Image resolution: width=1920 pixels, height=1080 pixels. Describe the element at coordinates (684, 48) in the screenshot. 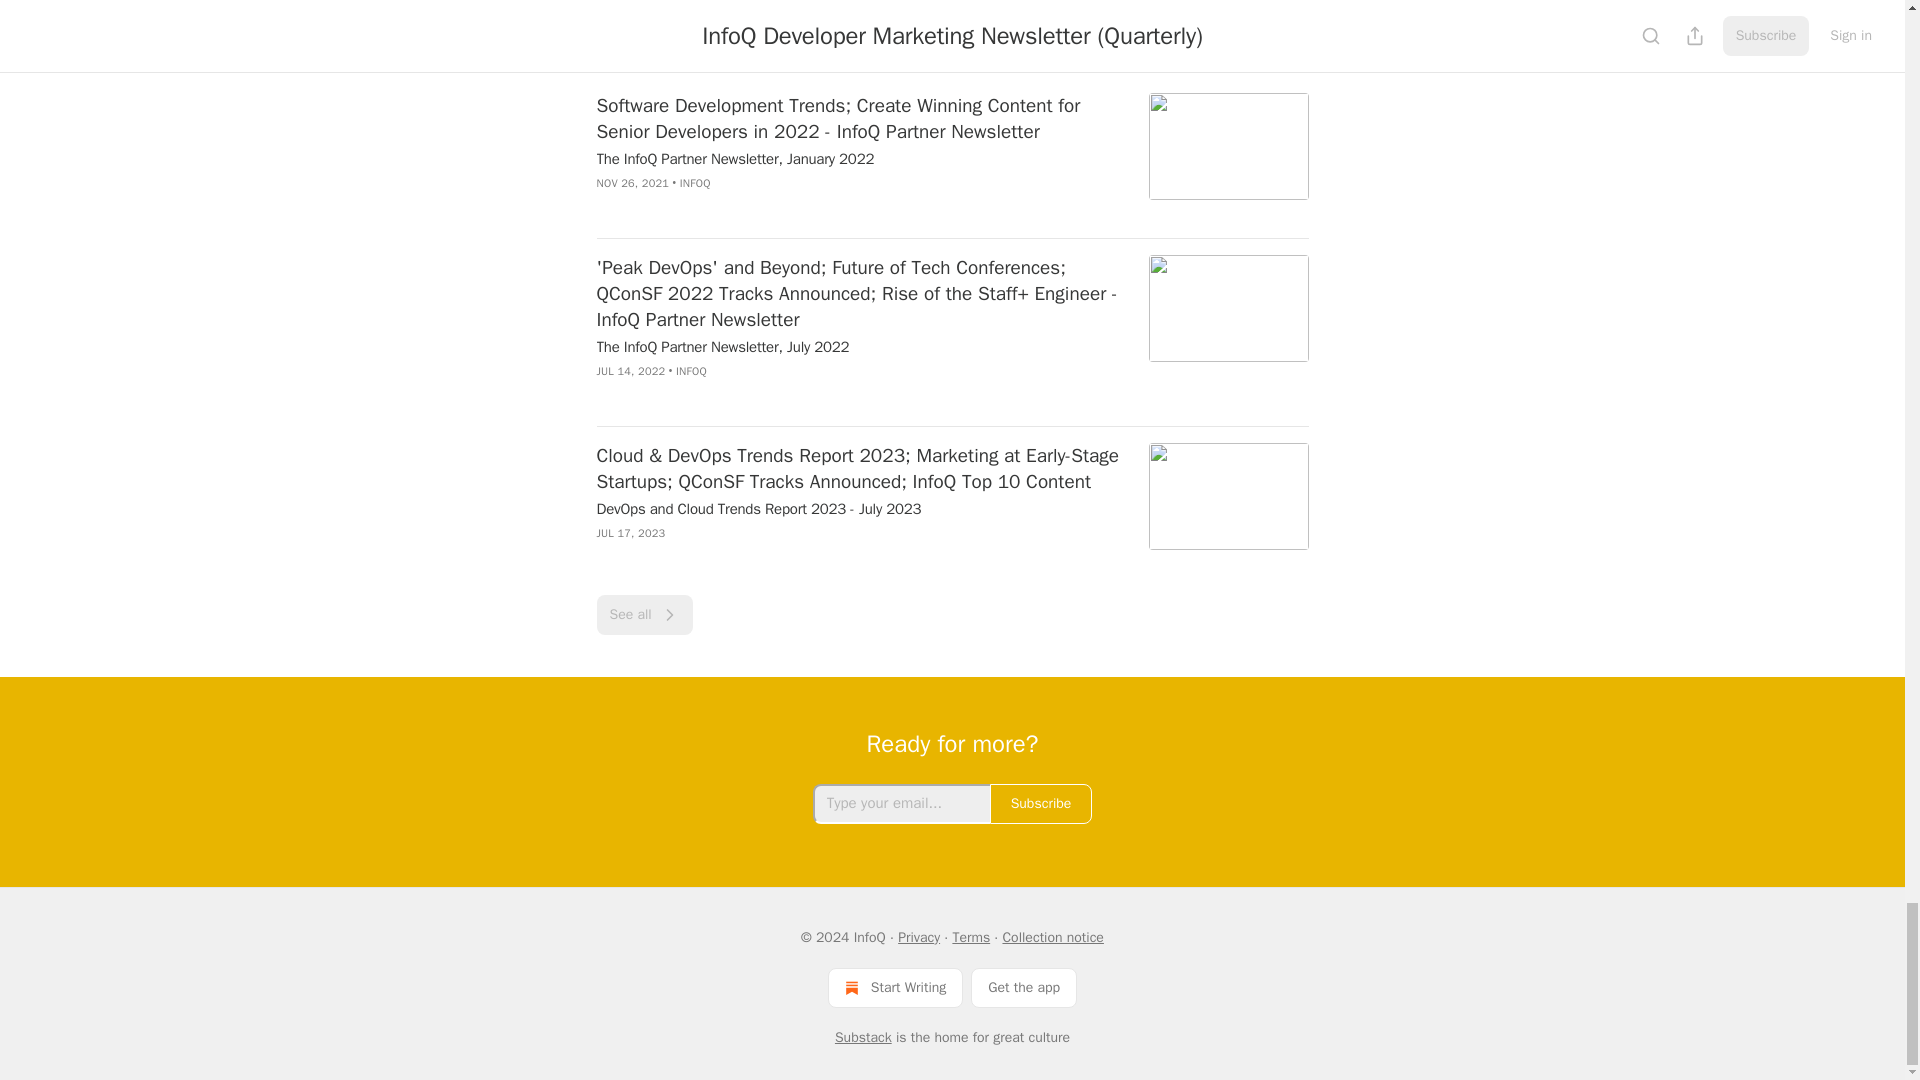

I see `Latest` at that location.